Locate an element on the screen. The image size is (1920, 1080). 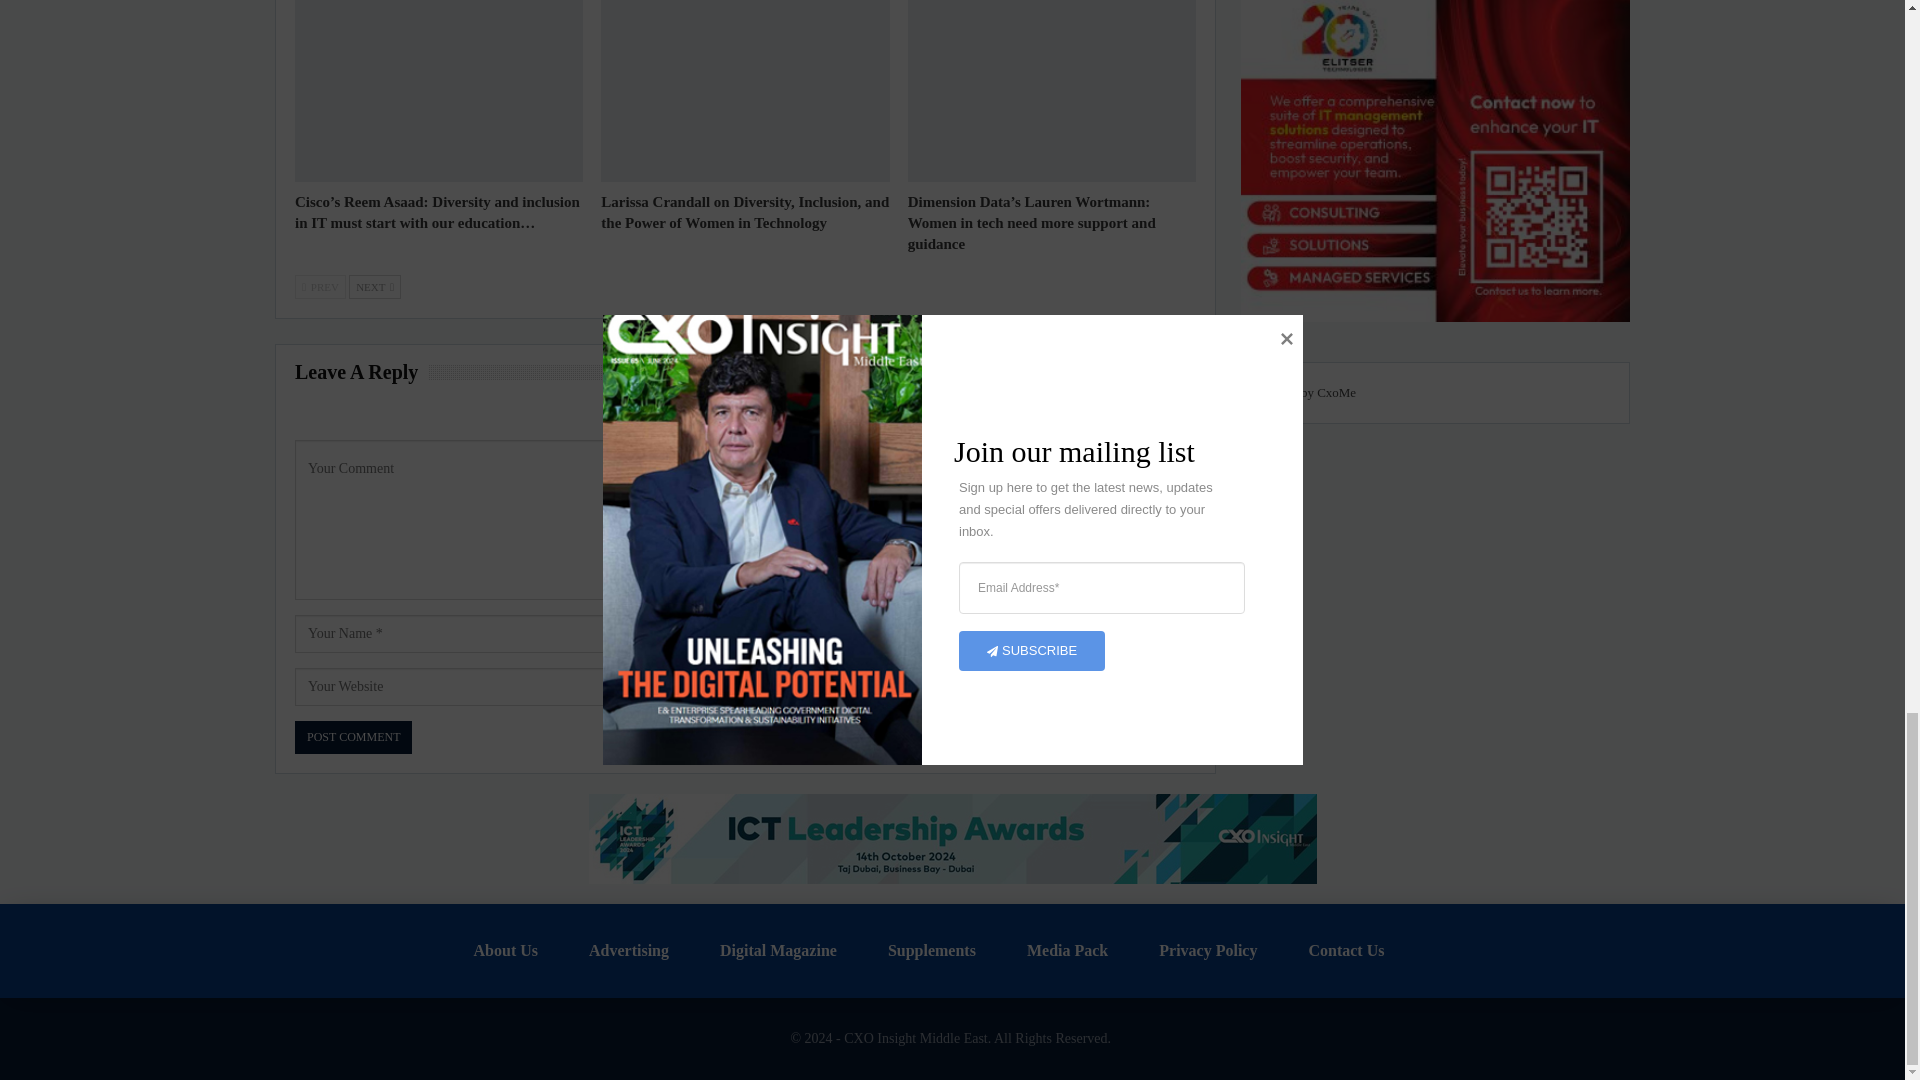
Post Comment is located at coordinates (354, 737).